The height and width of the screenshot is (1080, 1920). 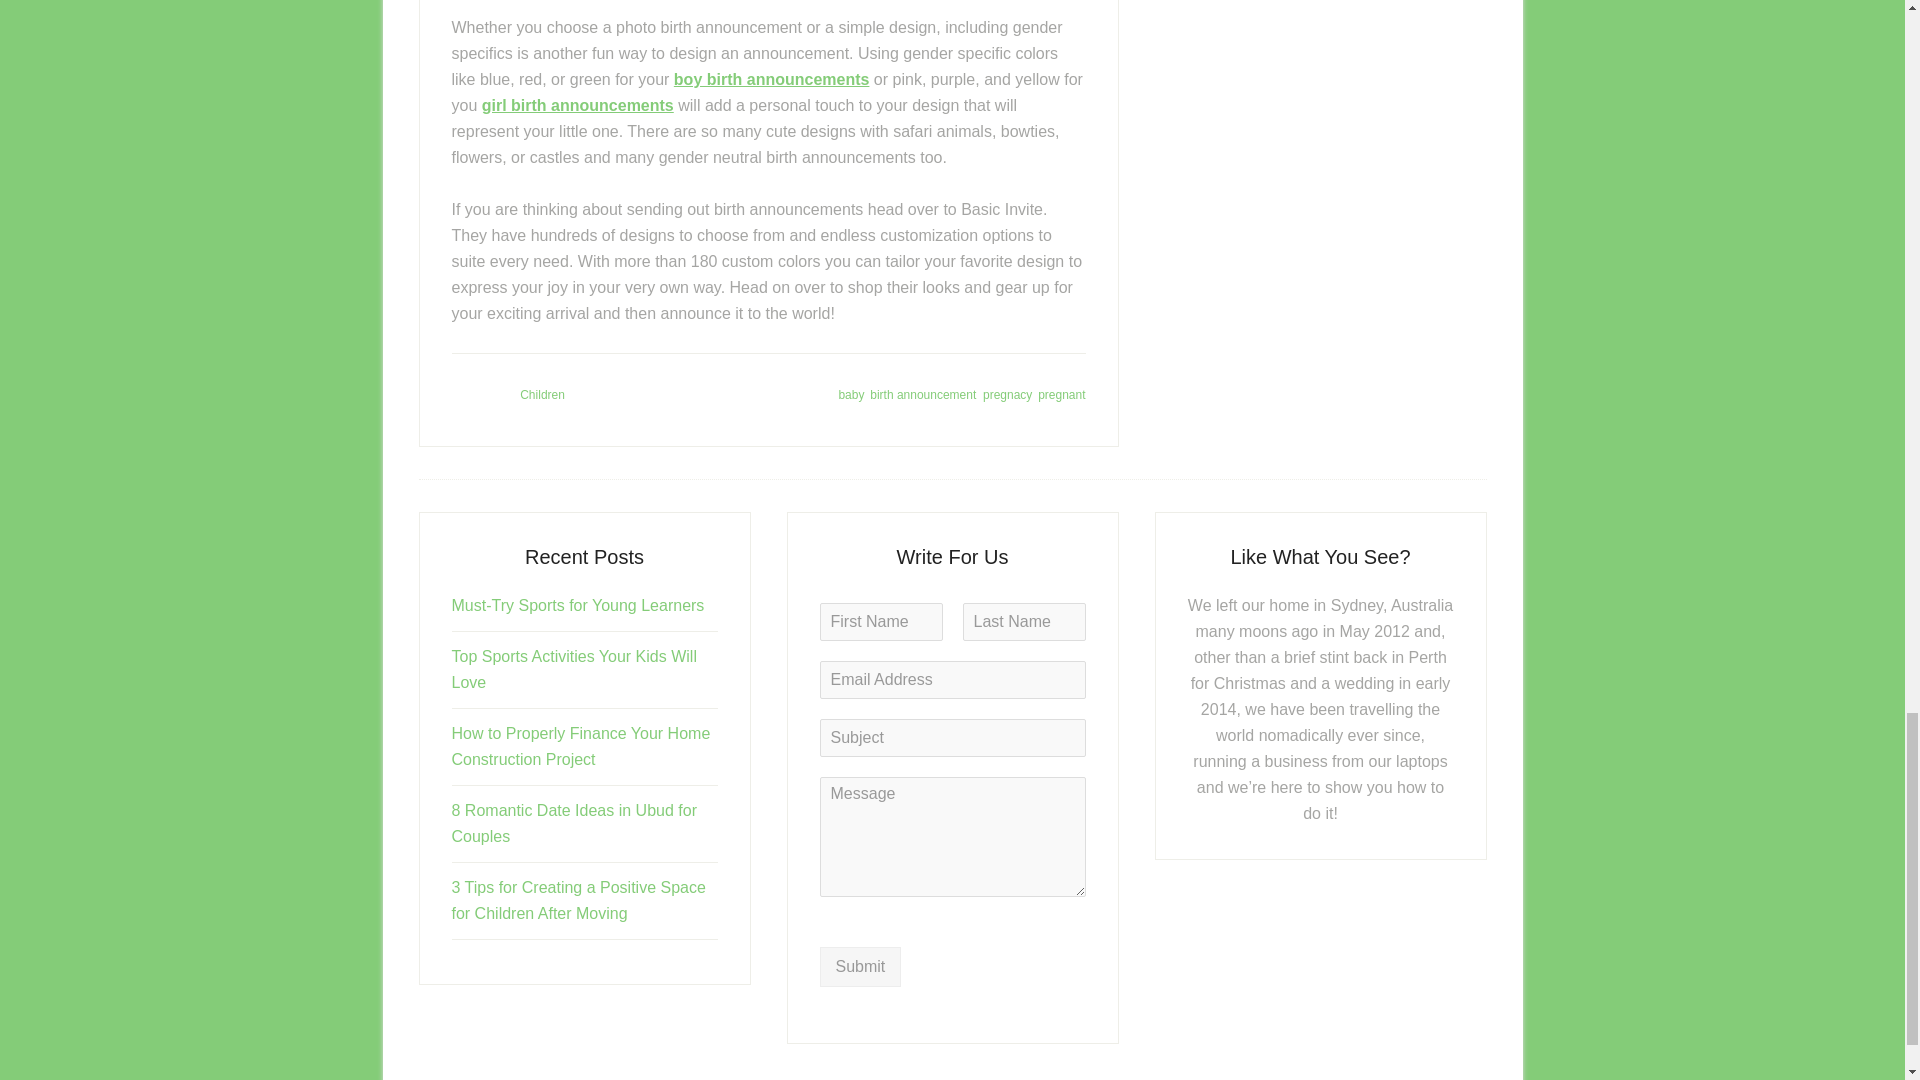 I want to click on Top Sports Activities Your Kids Will Love, so click(x=574, y=670).